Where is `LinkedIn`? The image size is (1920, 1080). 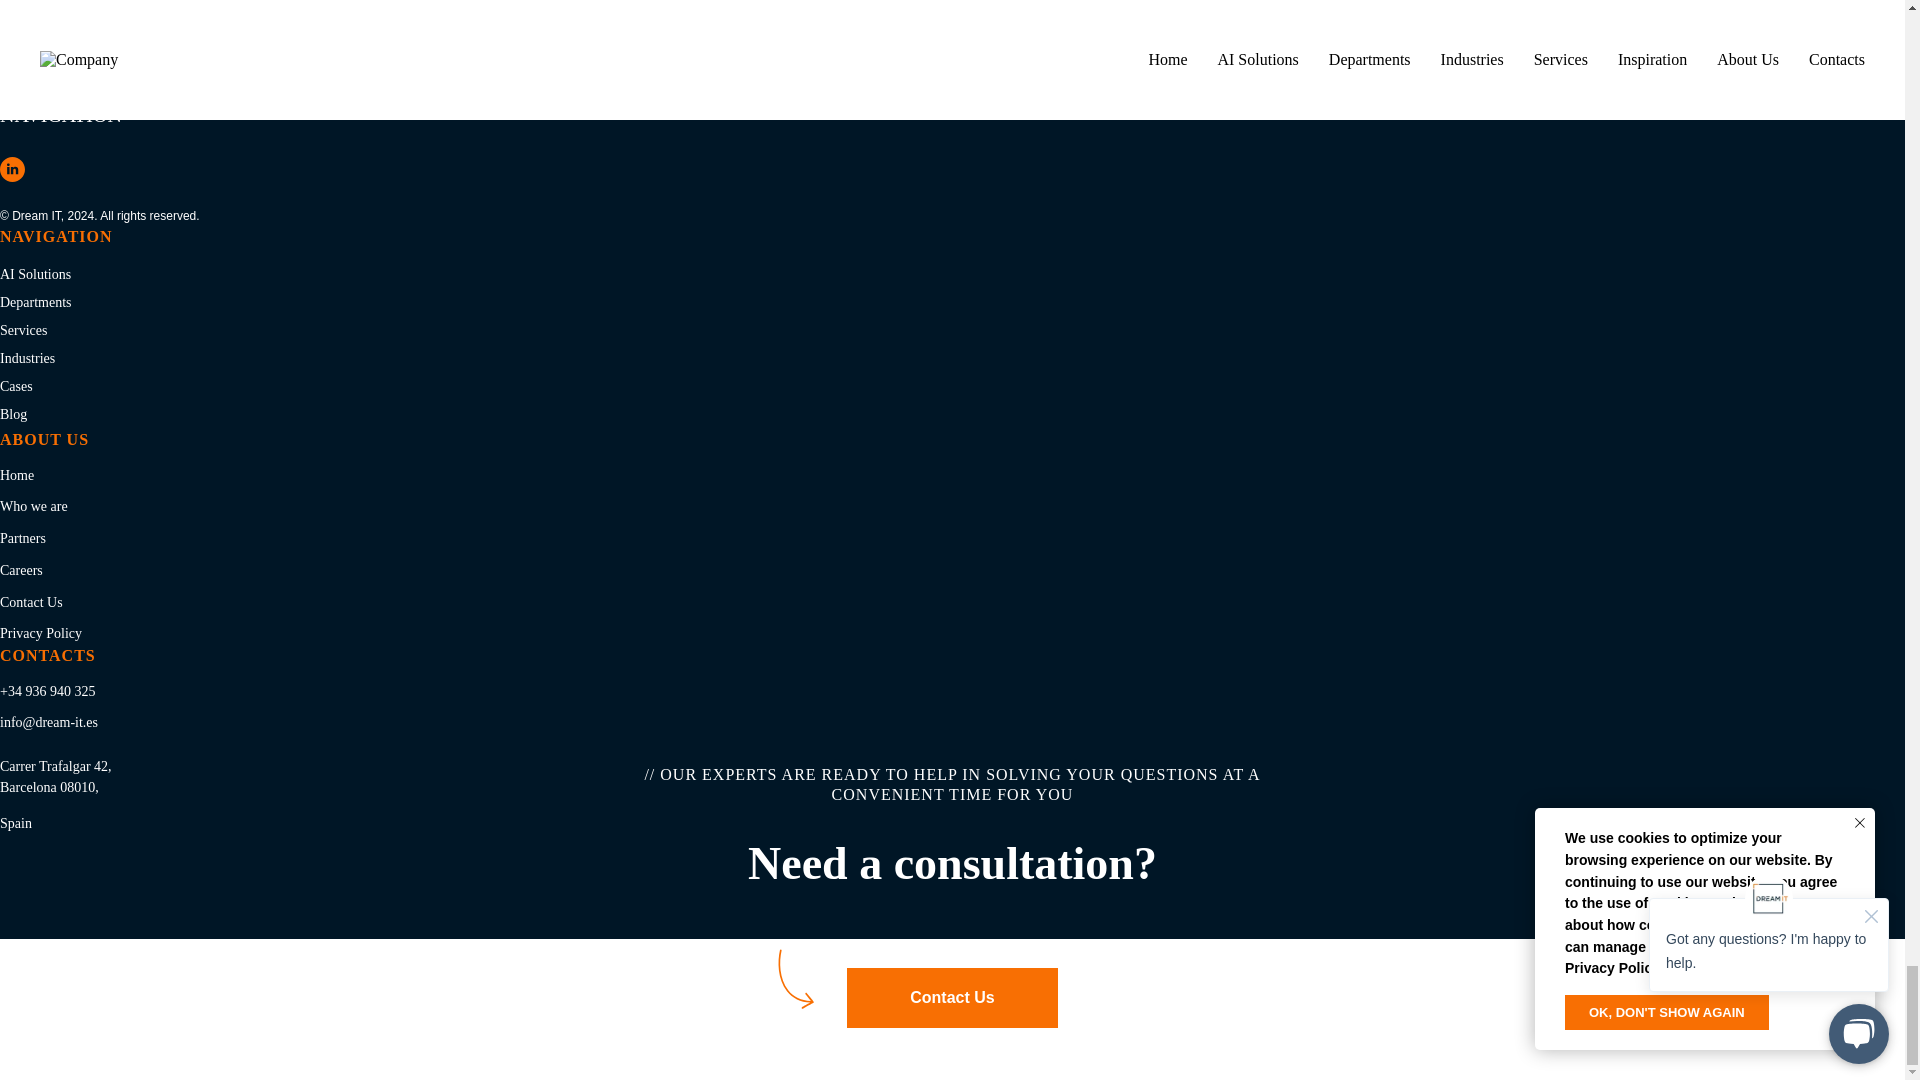
LinkedIn is located at coordinates (12, 169).